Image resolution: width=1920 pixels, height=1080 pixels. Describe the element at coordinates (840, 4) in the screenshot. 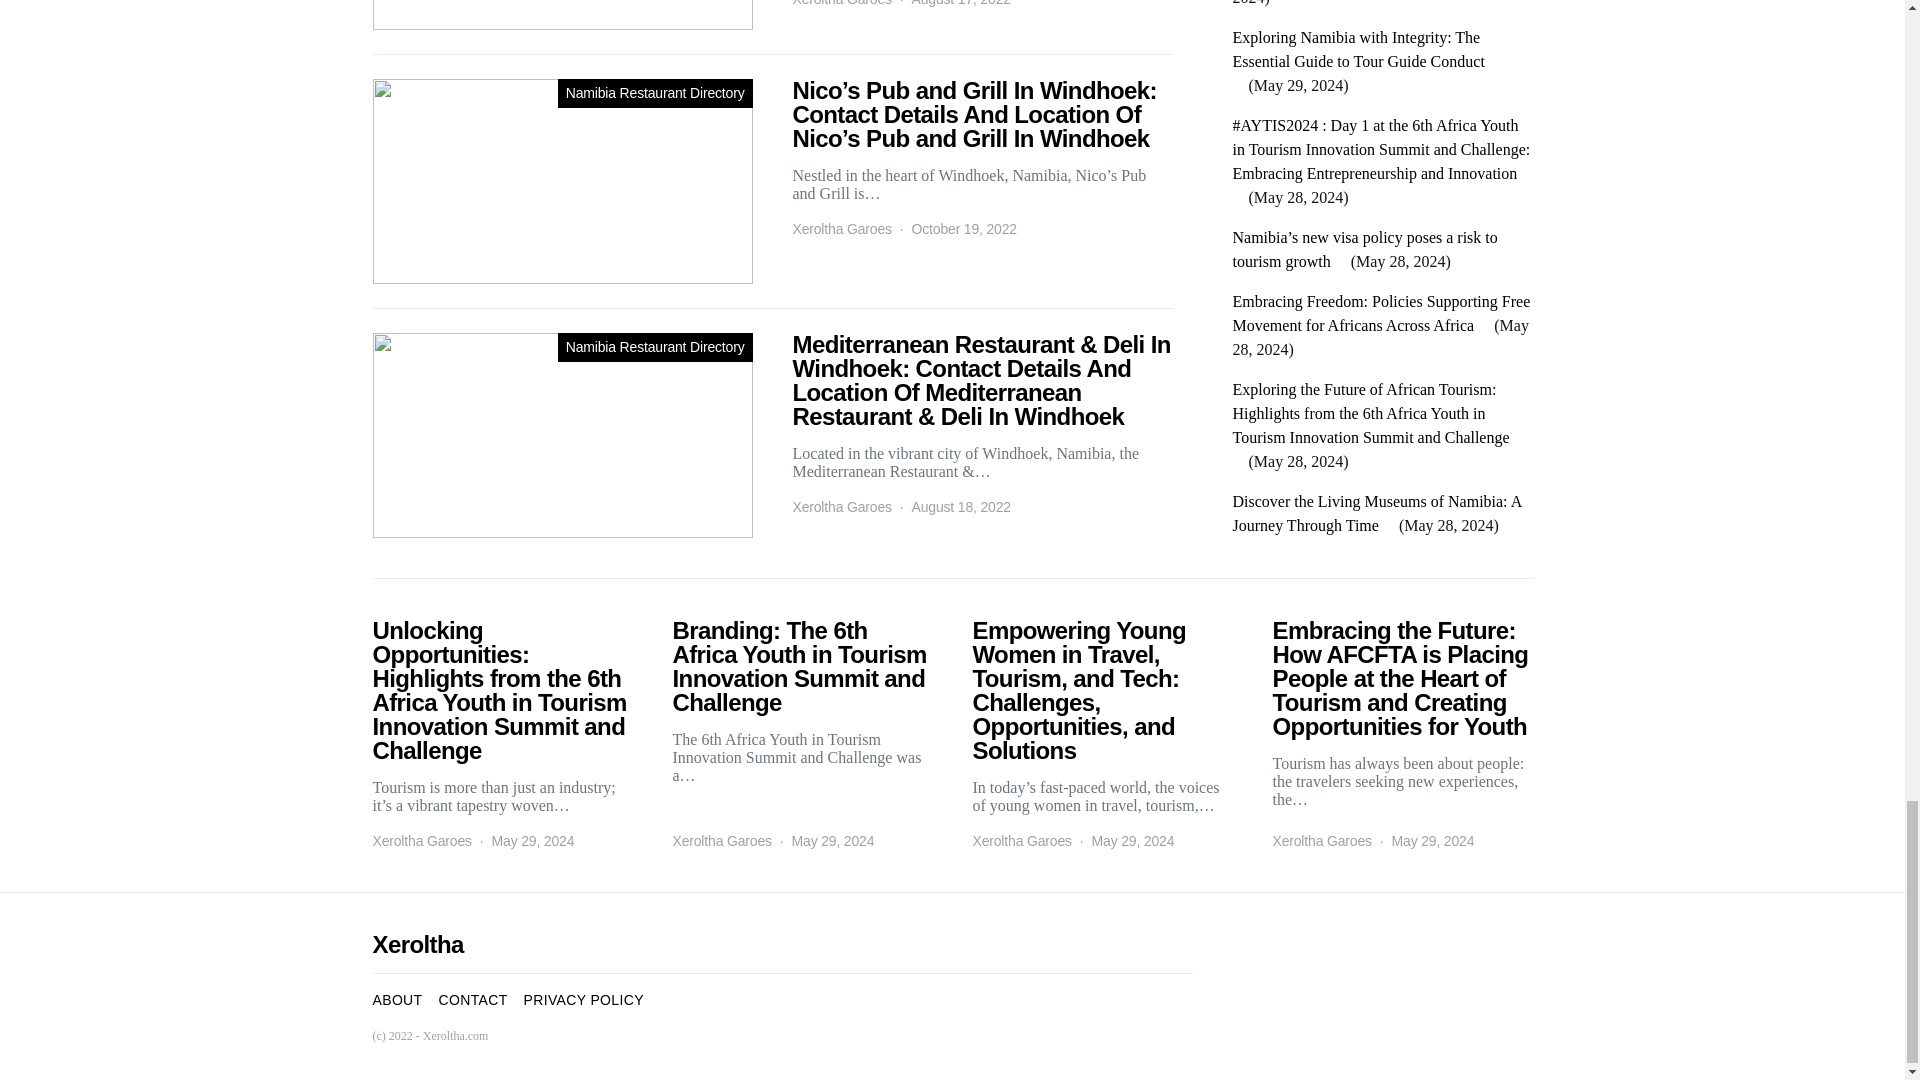

I see `Xeroltha Garoes` at that location.